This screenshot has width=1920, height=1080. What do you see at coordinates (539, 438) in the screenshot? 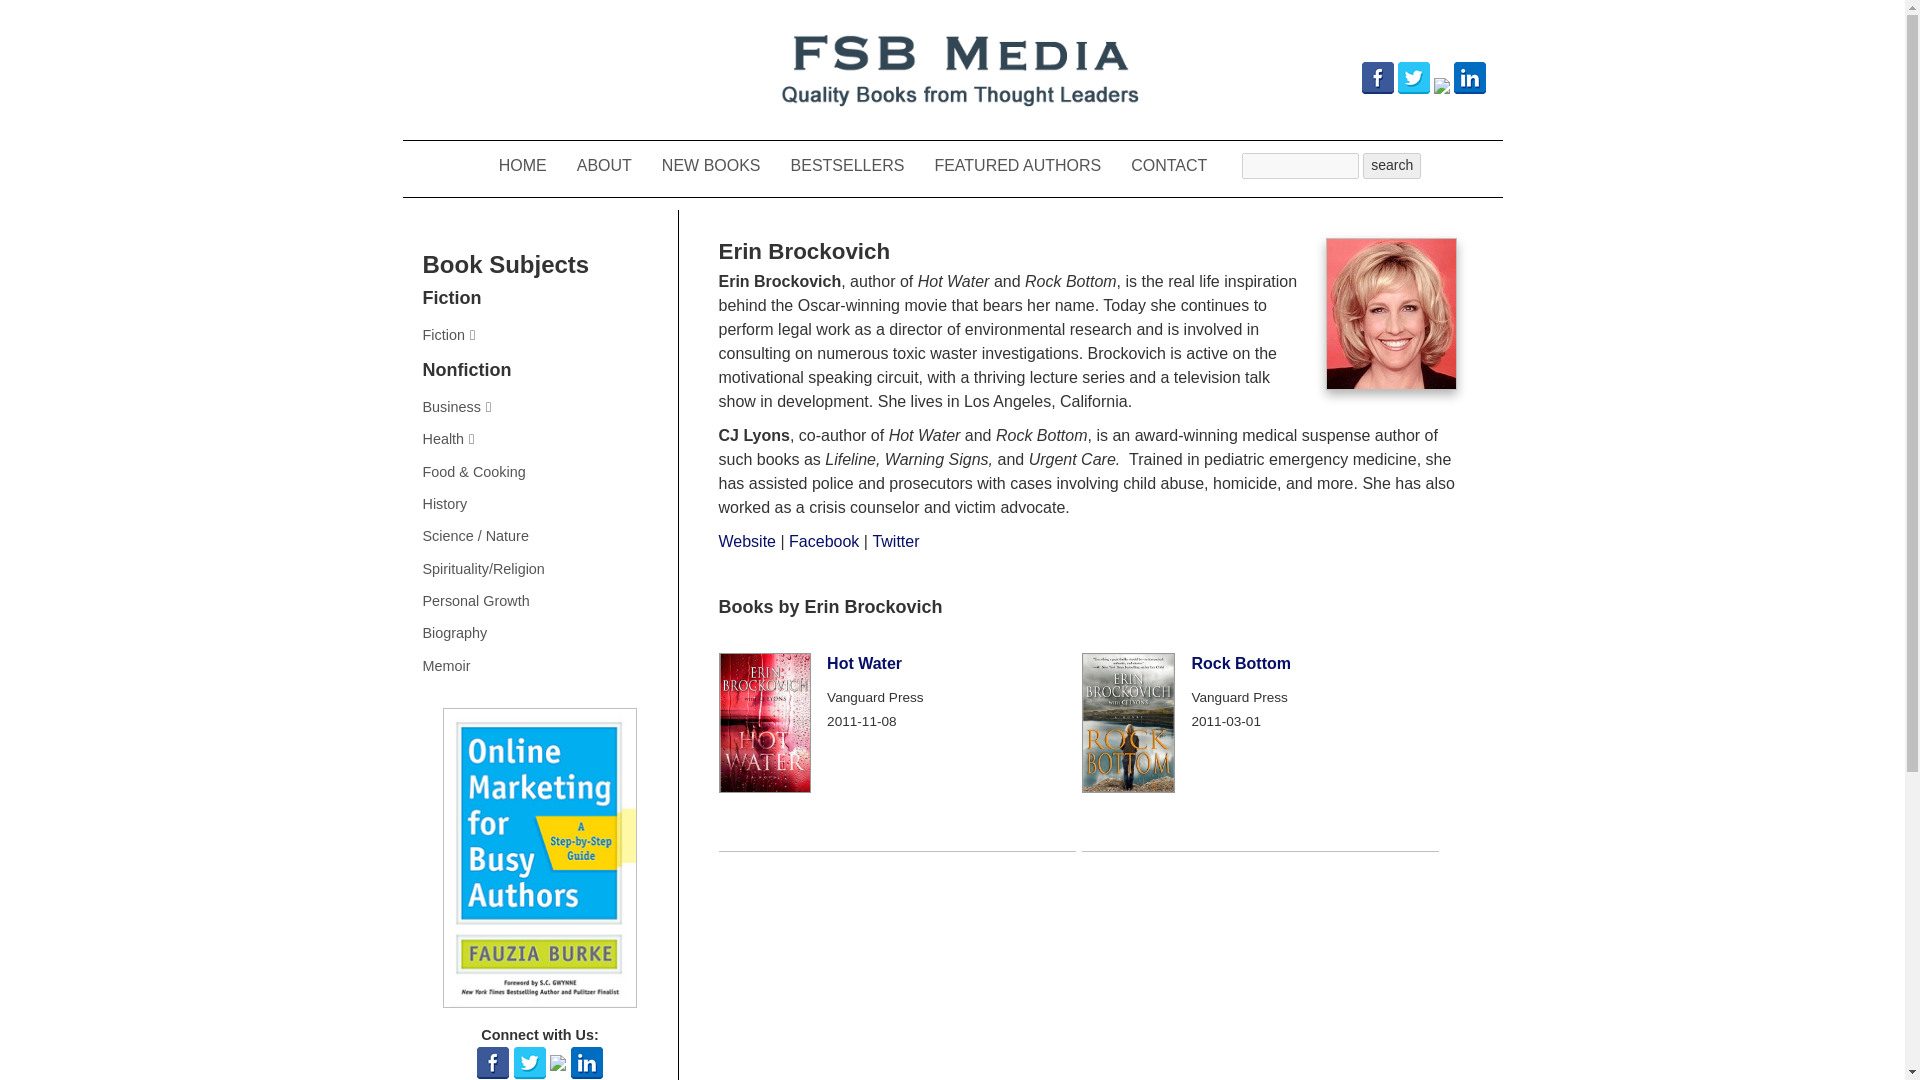
I see `Health` at bounding box center [539, 438].